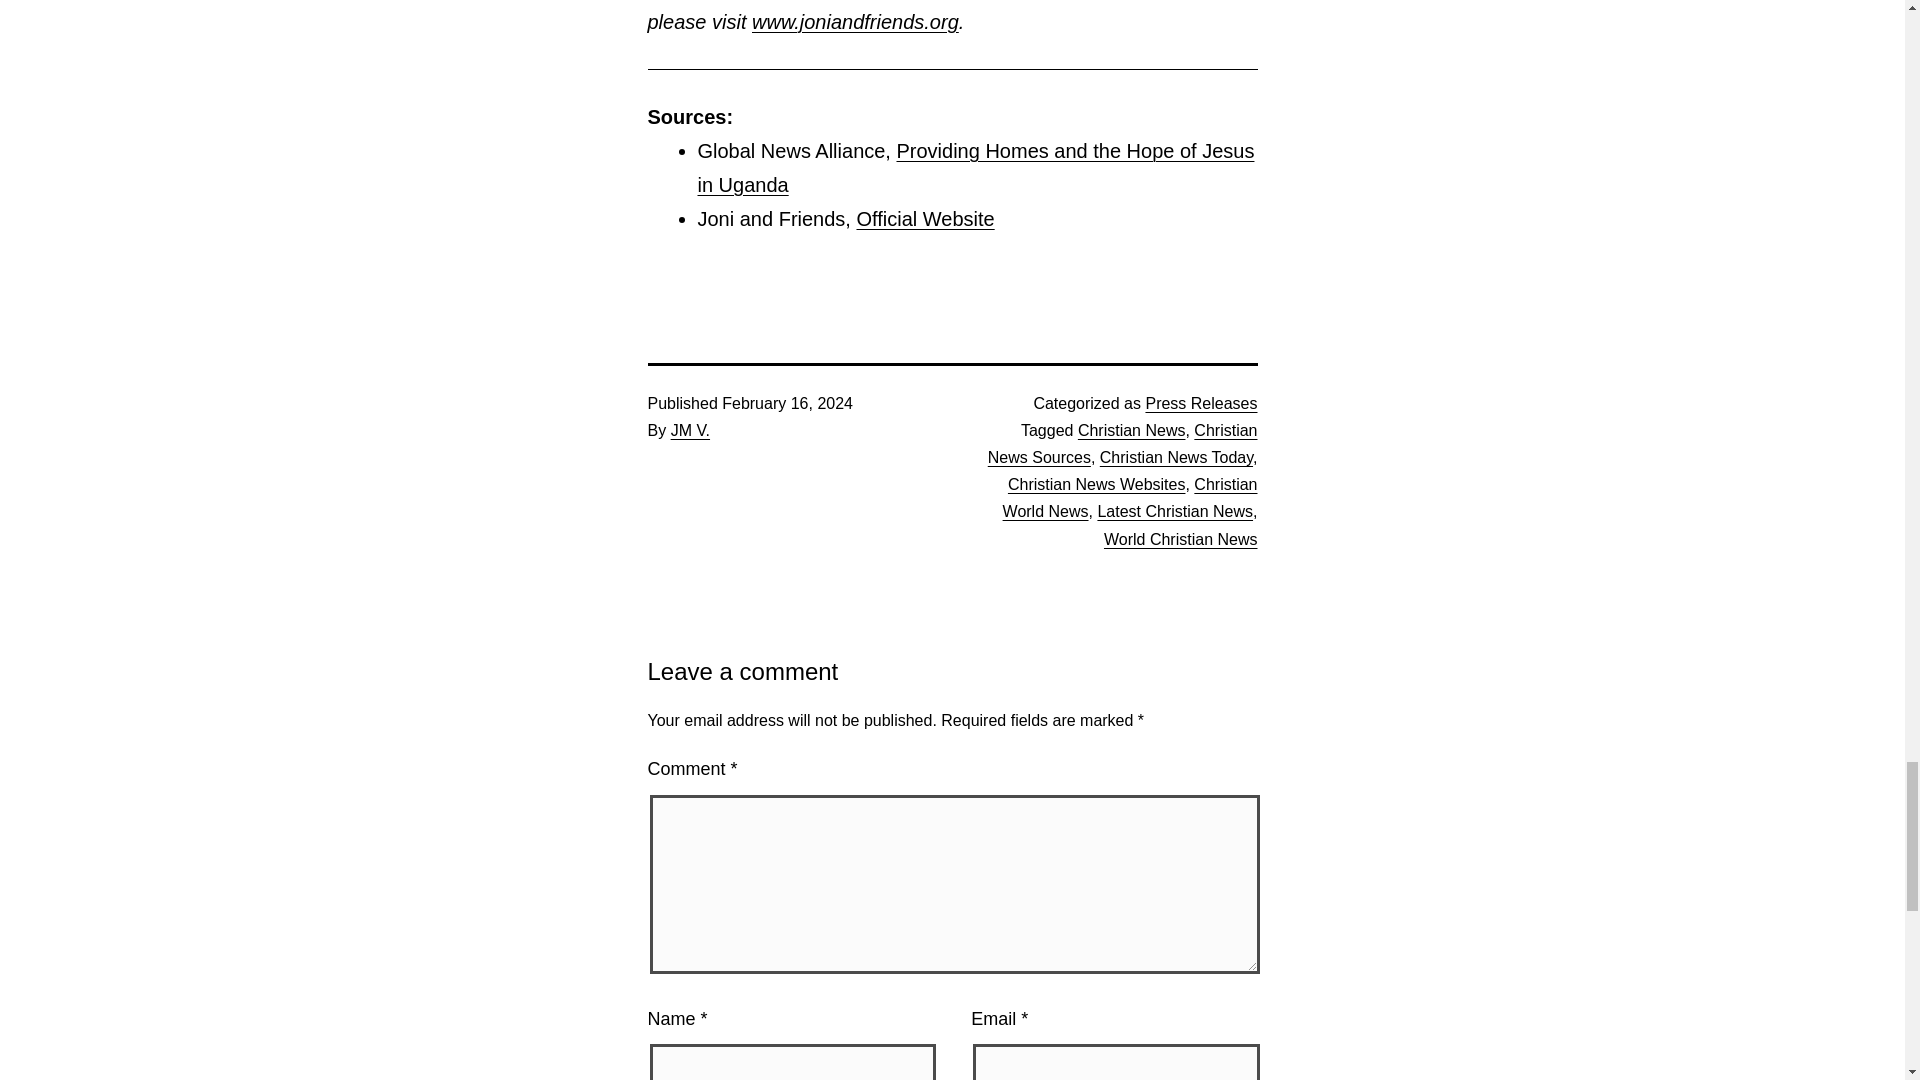 This screenshot has width=1920, height=1080. What do you see at coordinates (1097, 484) in the screenshot?
I see `Christian News Websites` at bounding box center [1097, 484].